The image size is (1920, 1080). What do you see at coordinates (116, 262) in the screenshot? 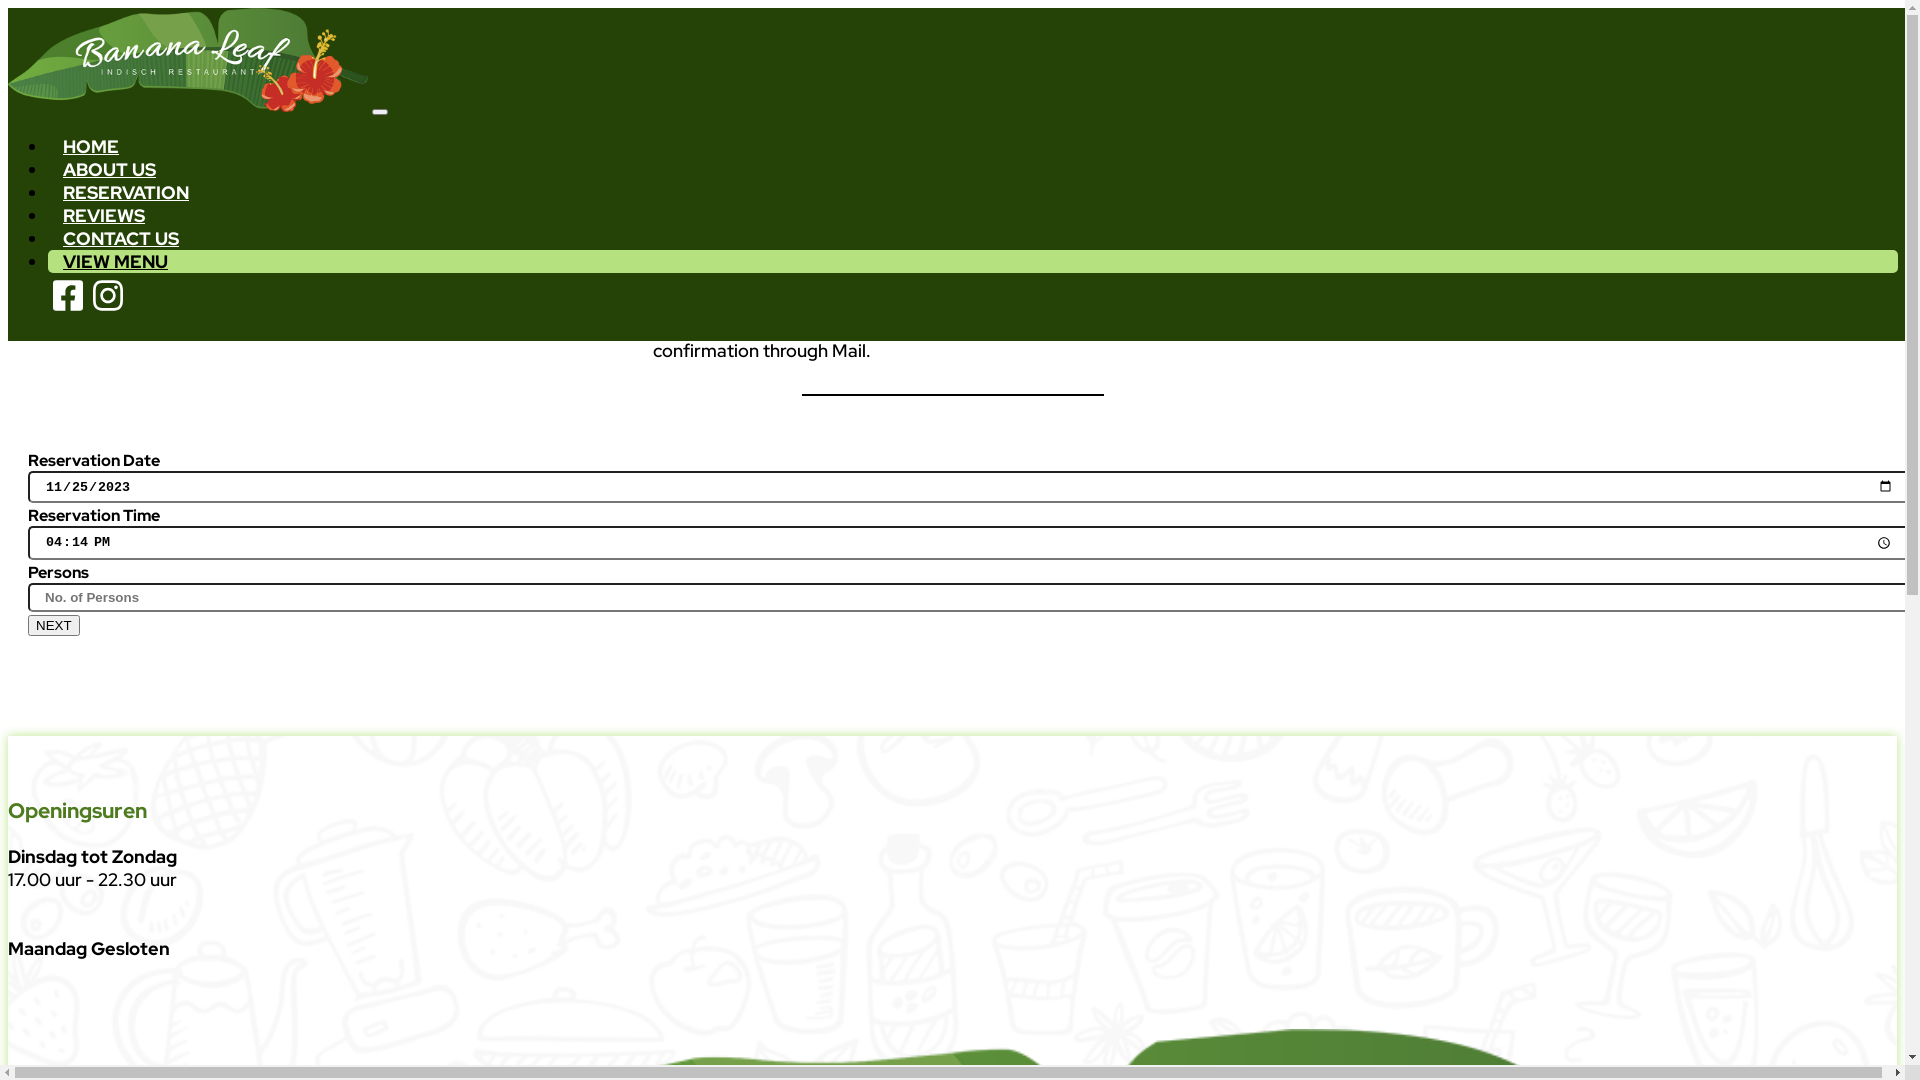
I see `VIEW MENU` at bounding box center [116, 262].